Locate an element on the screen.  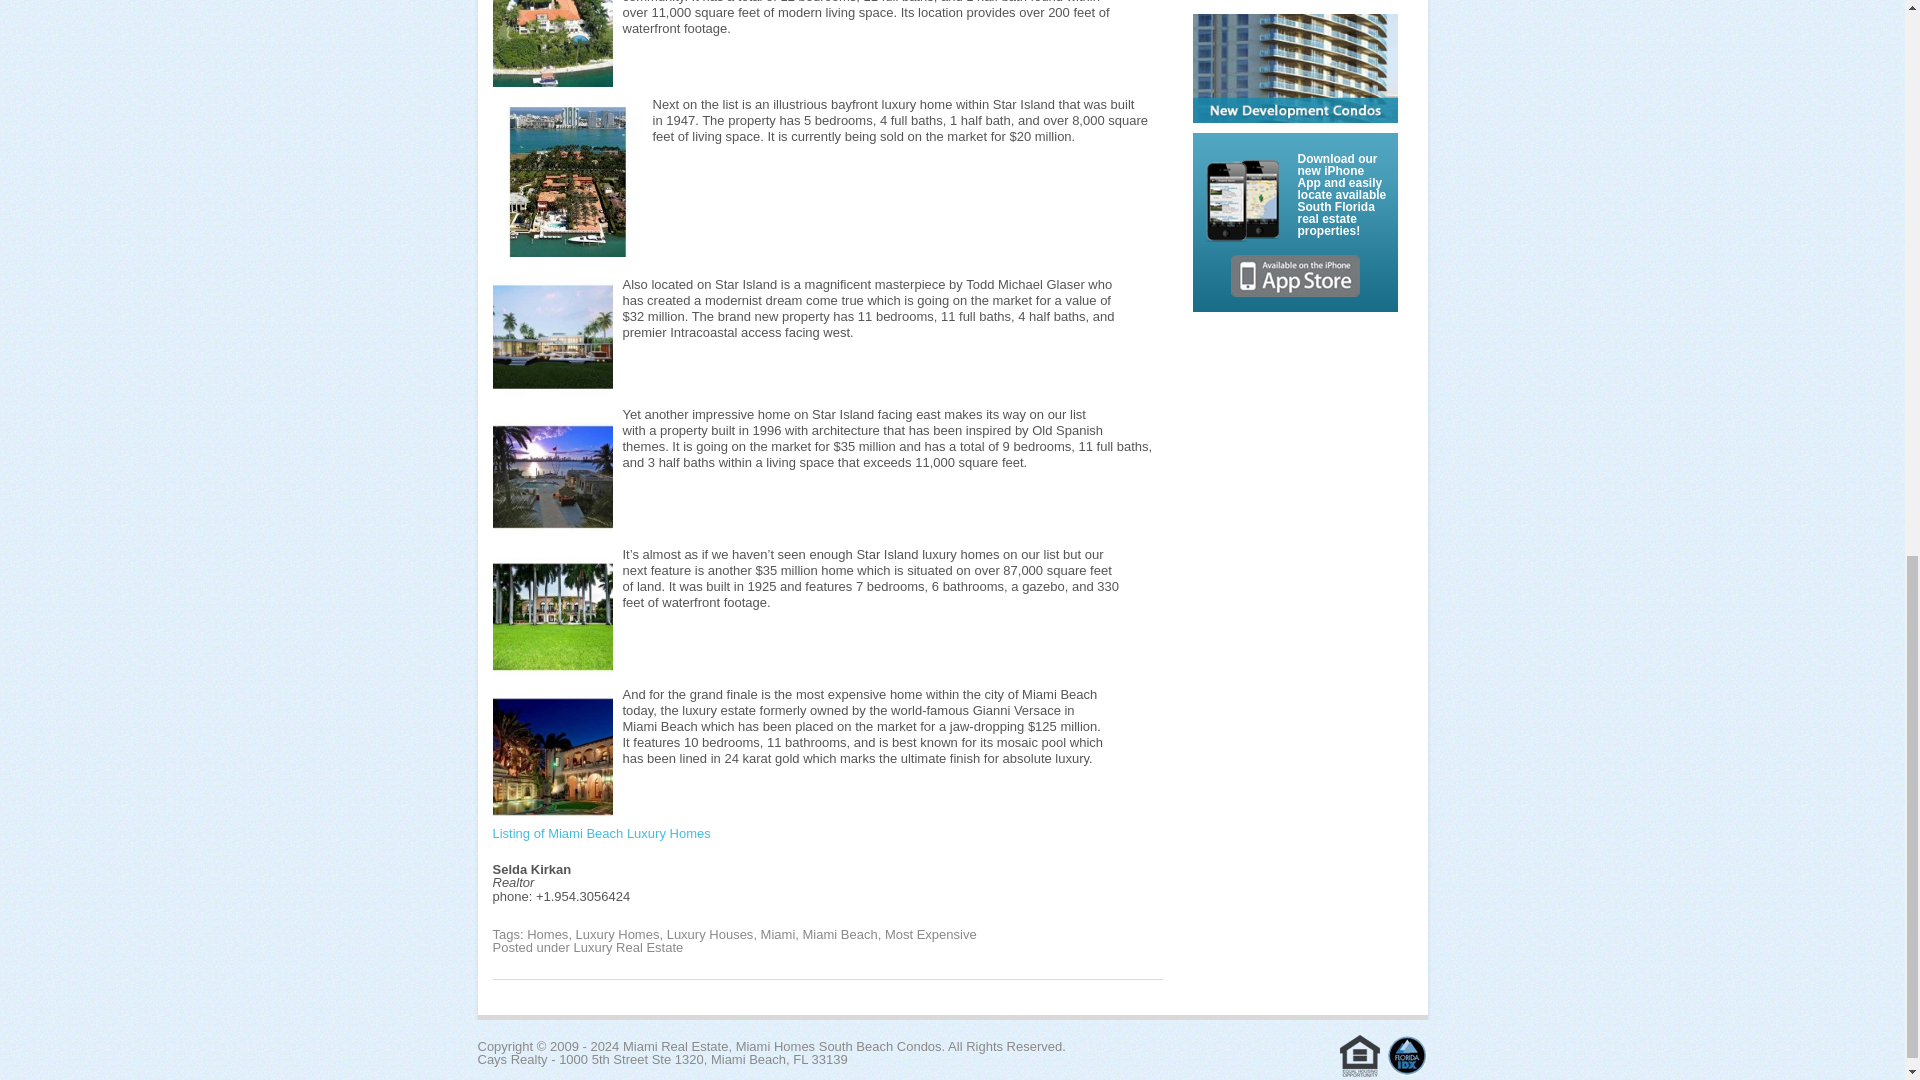
Star Island Home is located at coordinates (552, 44).